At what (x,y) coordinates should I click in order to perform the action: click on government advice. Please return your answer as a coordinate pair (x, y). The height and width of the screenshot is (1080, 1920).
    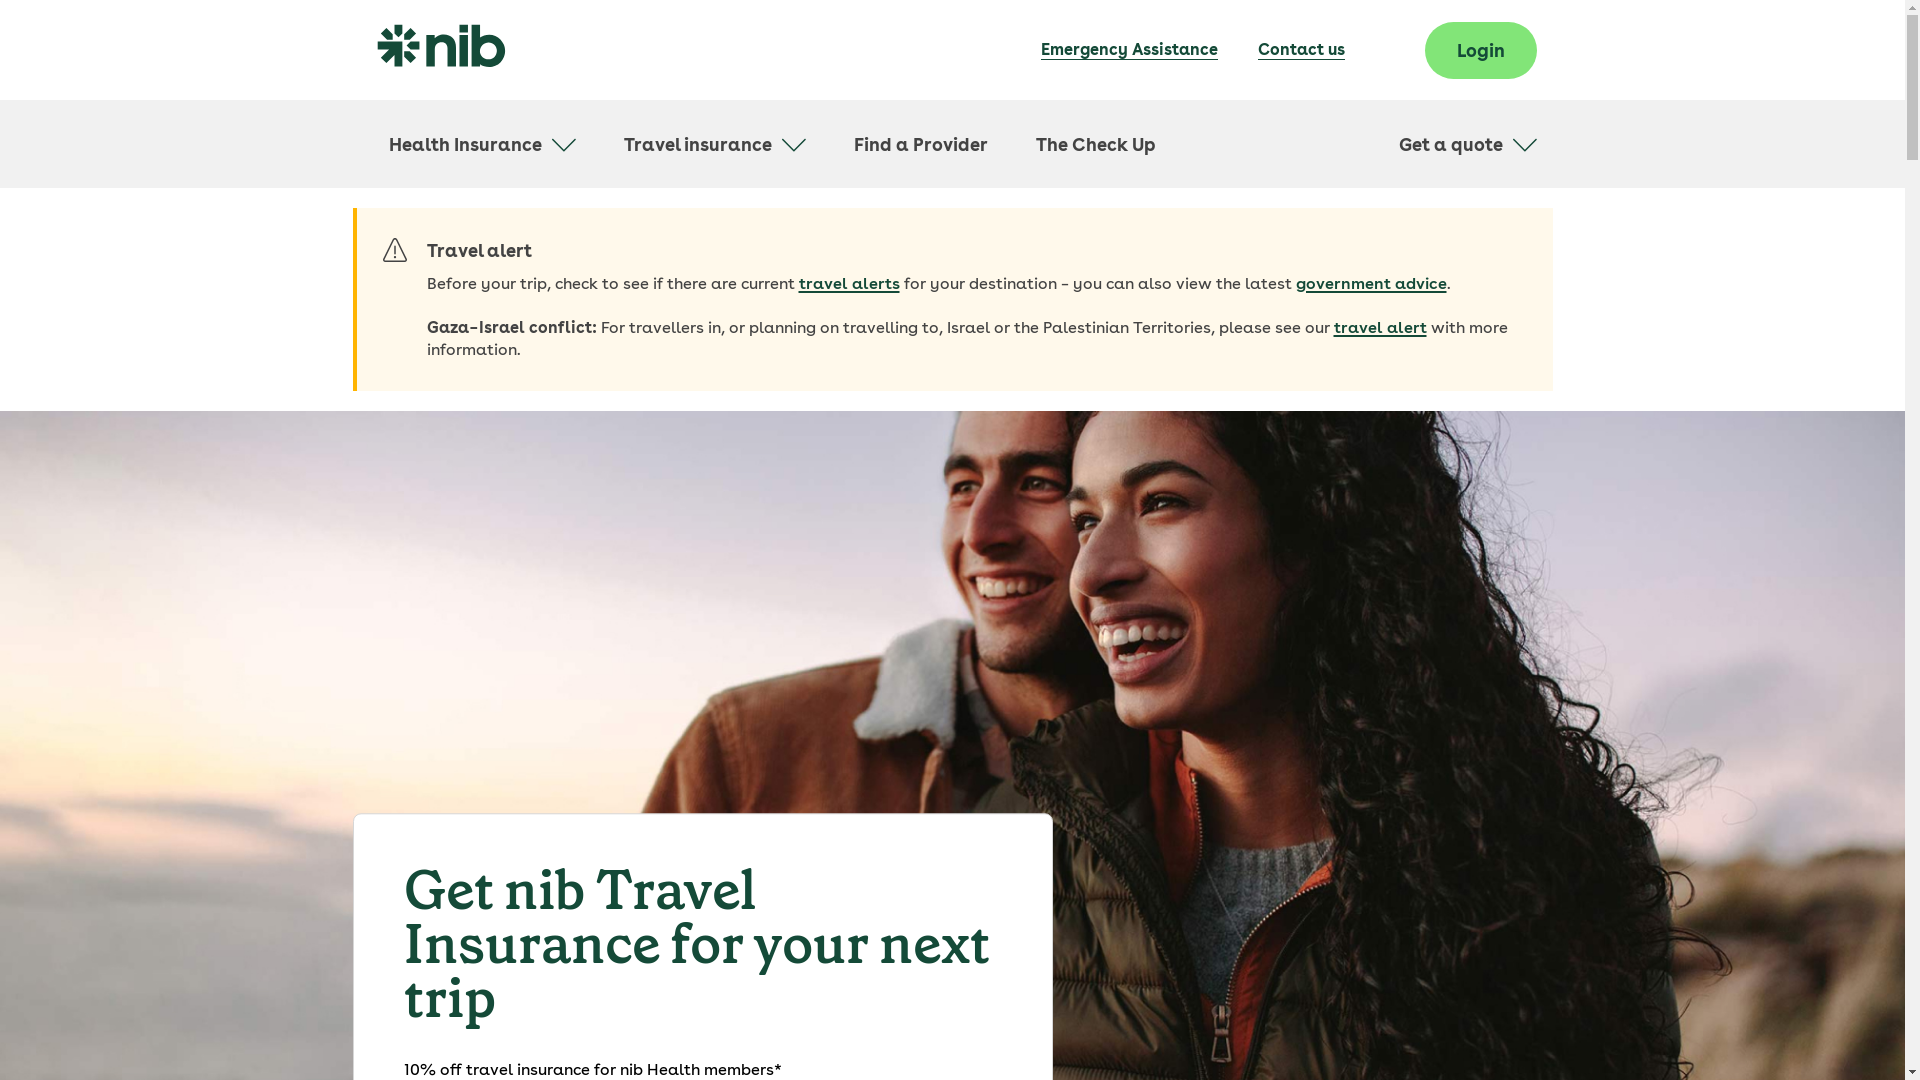
    Looking at the image, I should click on (1372, 284).